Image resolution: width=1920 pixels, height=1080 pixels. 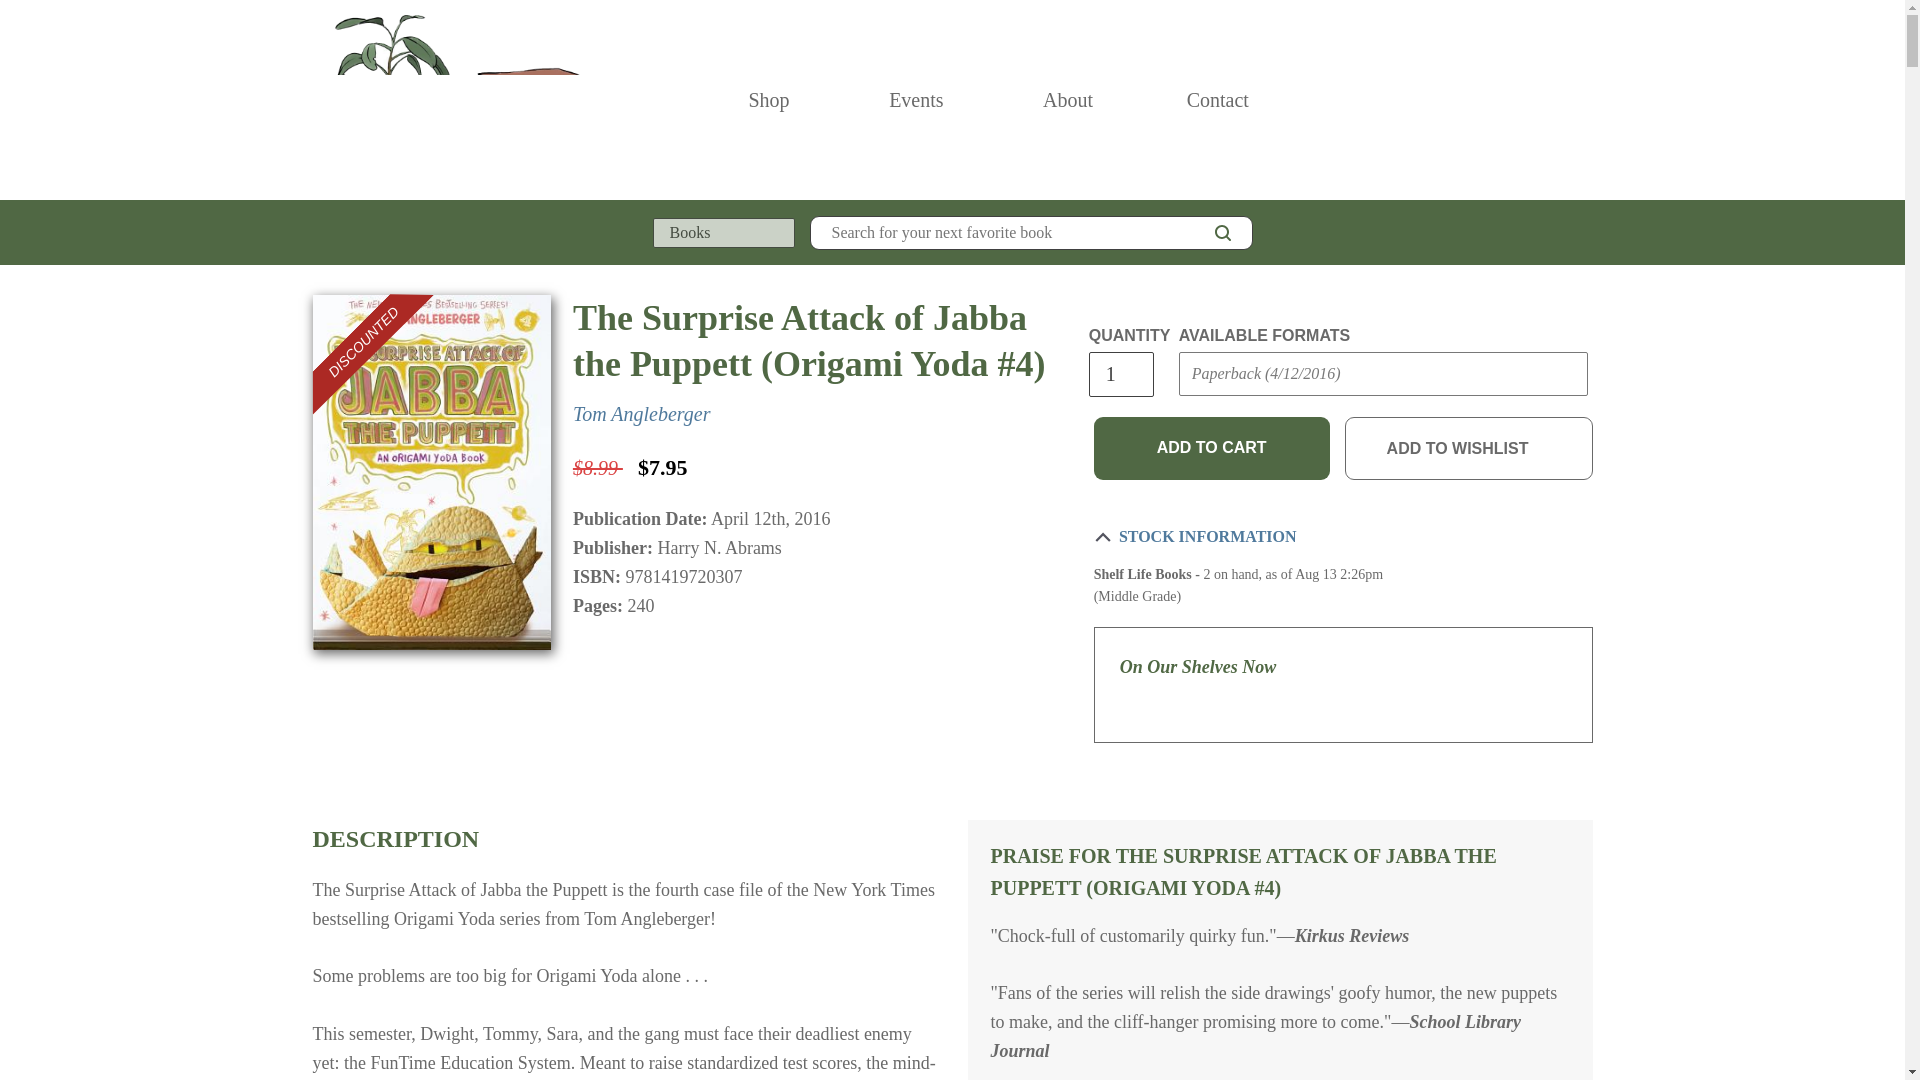 I want to click on Log in, so click(x=1496, y=100).